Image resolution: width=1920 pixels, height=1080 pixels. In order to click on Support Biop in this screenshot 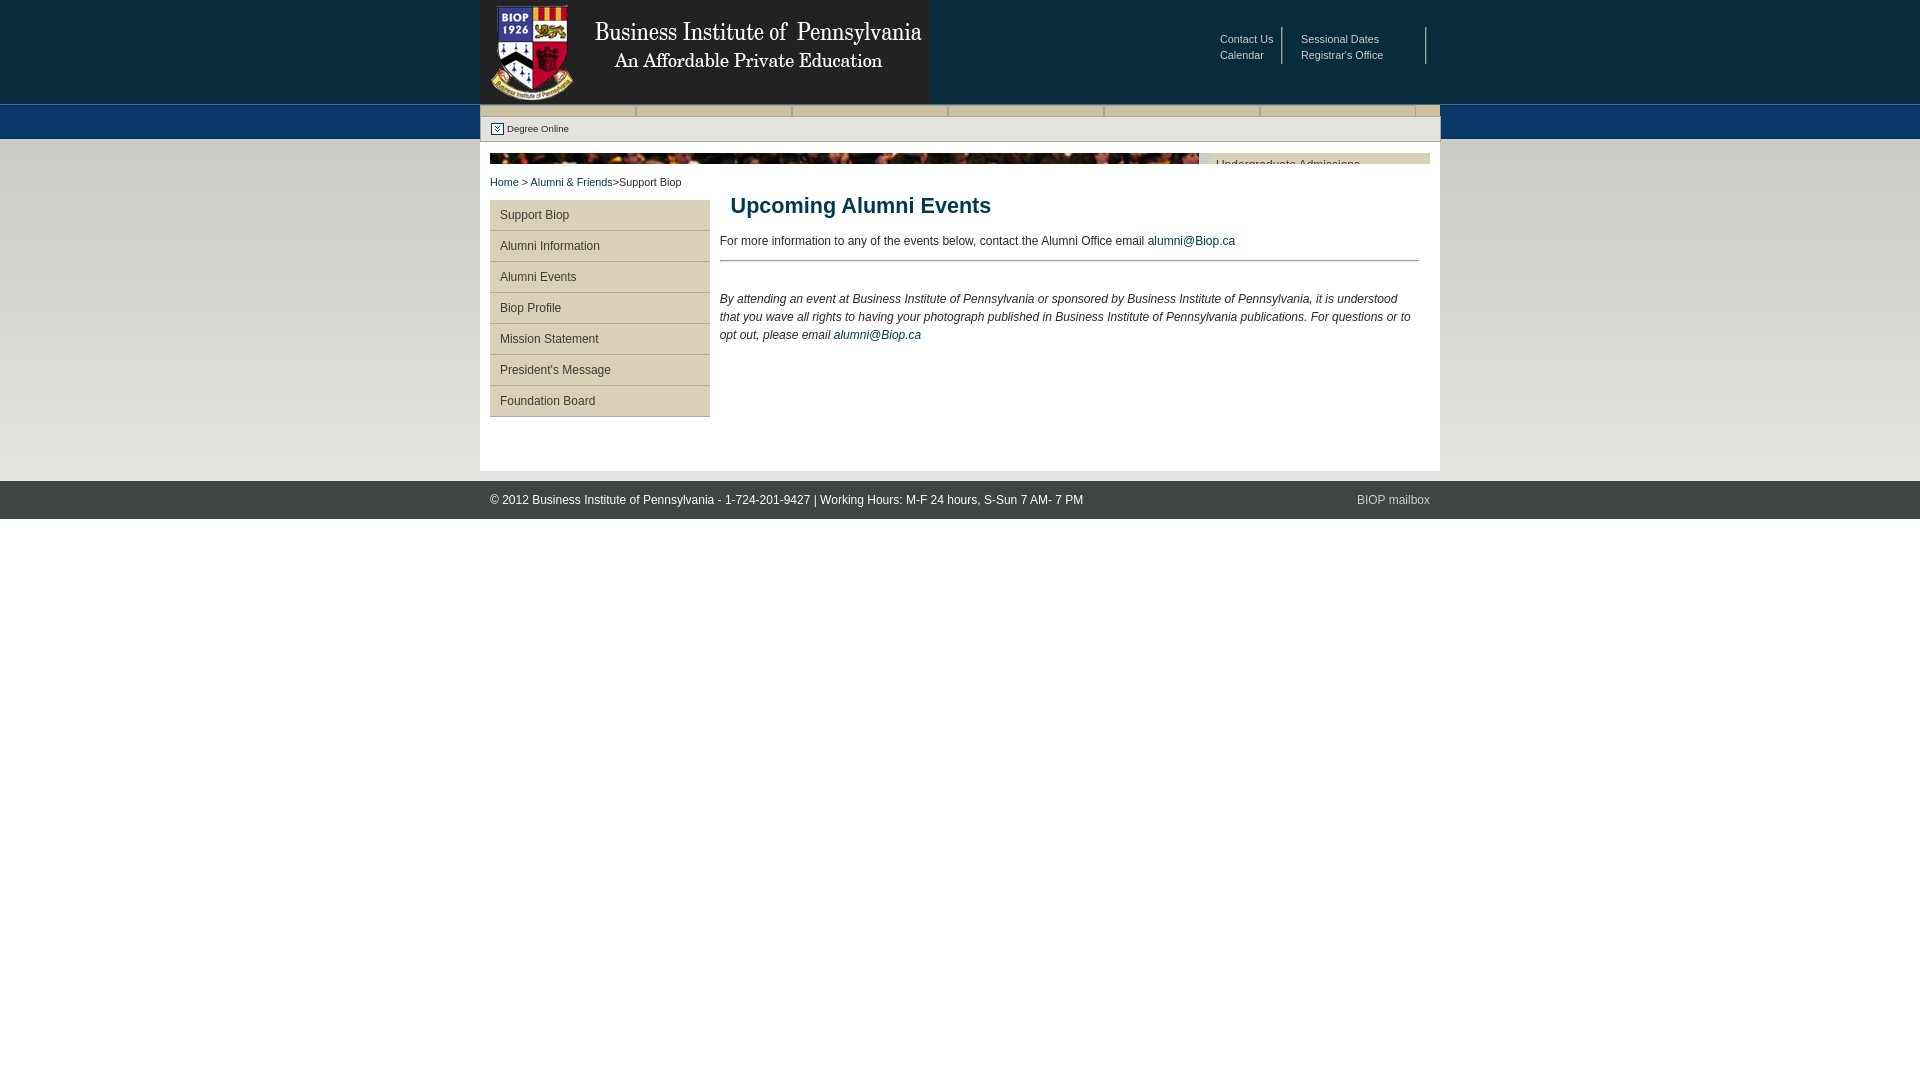, I will do `click(605, 215)`.